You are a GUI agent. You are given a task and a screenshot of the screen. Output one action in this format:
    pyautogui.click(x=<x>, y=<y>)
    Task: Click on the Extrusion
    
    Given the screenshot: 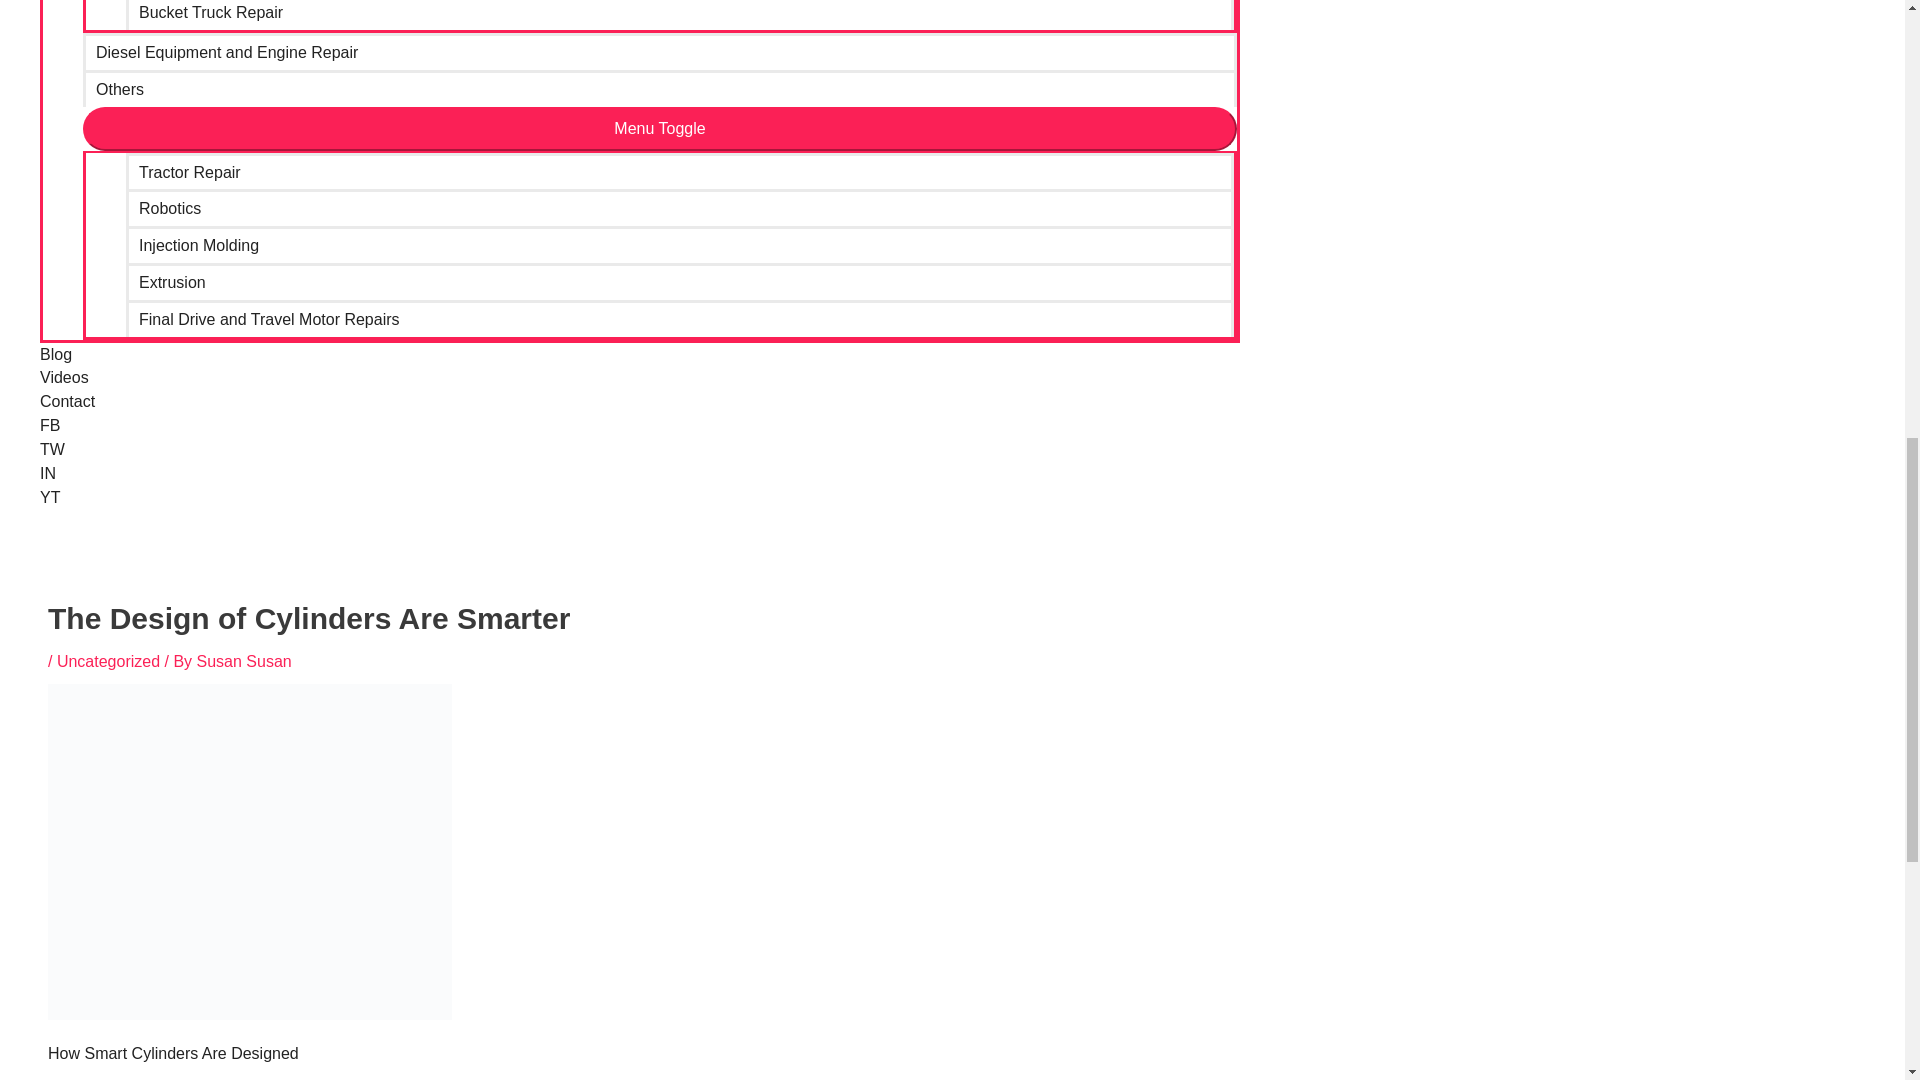 What is the action you would take?
    pyautogui.click(x=680, y=282)
    